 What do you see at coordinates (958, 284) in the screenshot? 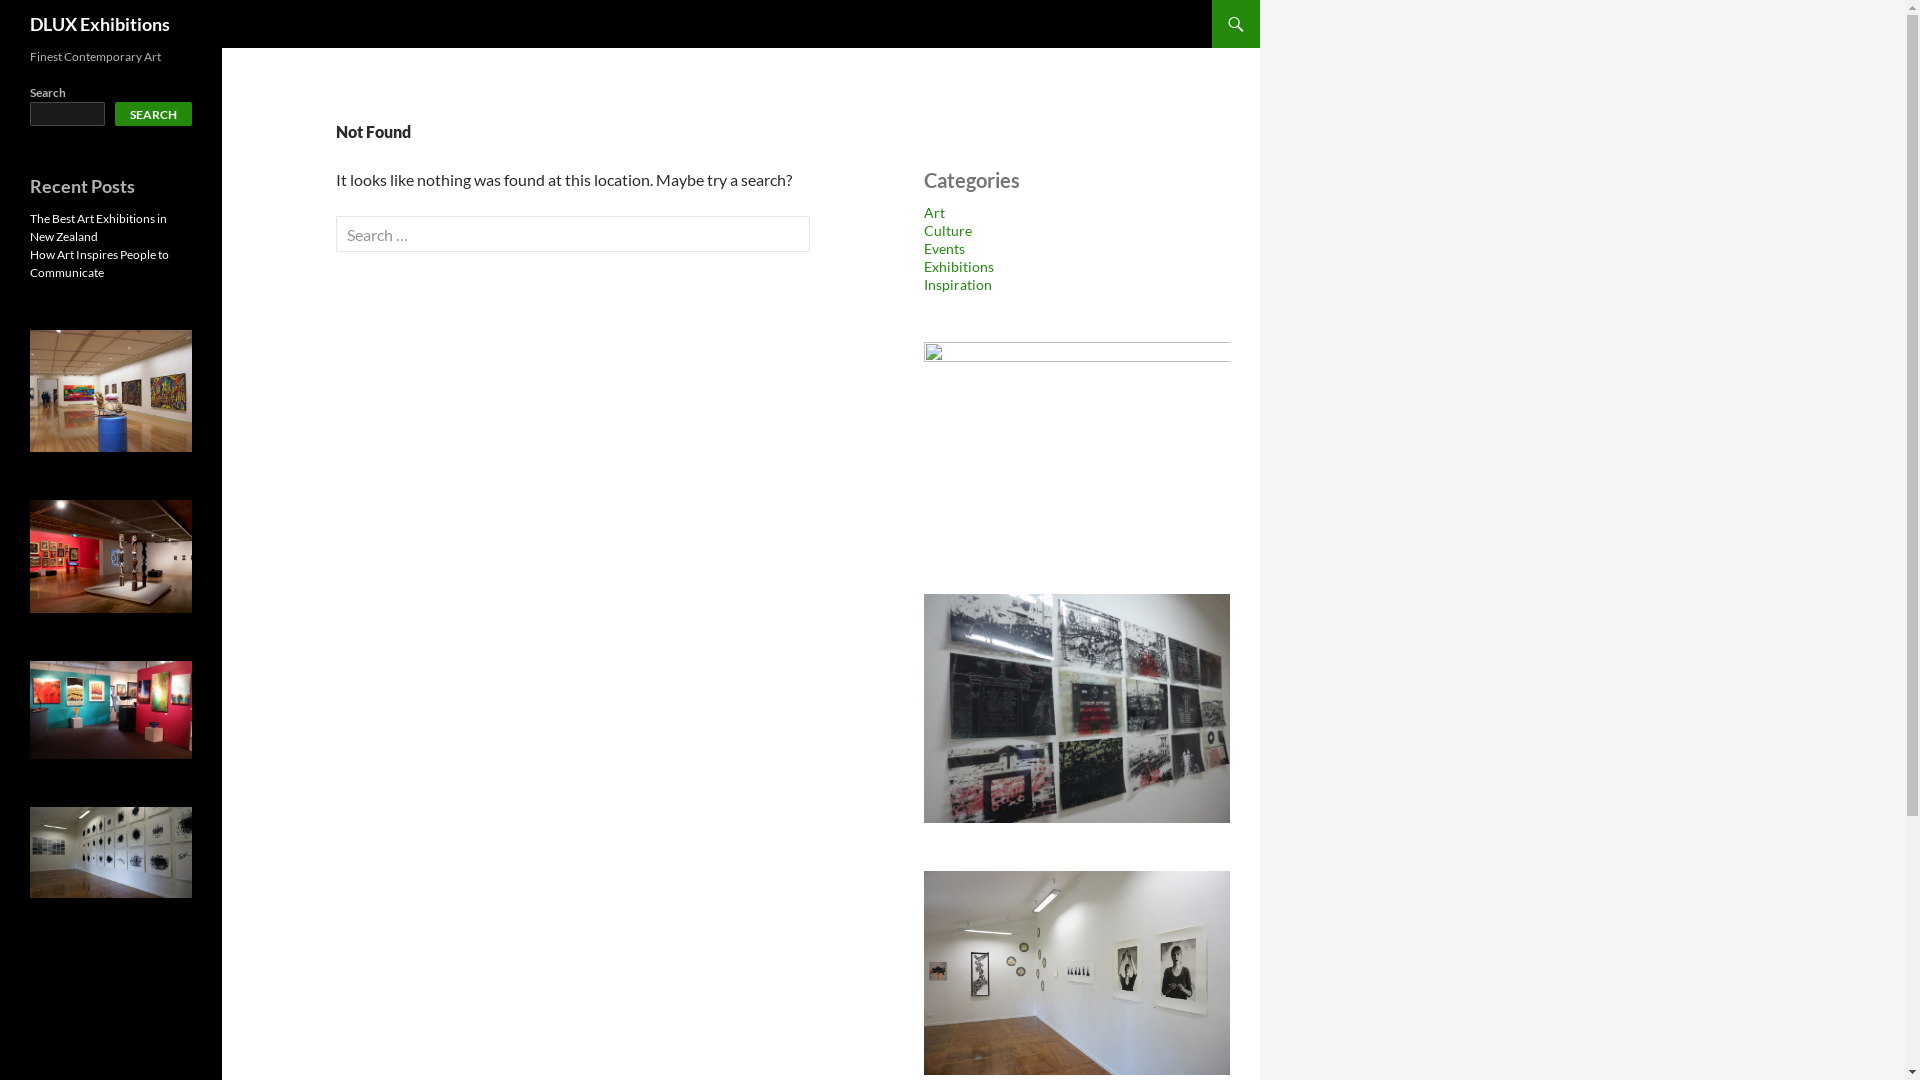
I see `Inspiration` at bounding box center [958, 284].